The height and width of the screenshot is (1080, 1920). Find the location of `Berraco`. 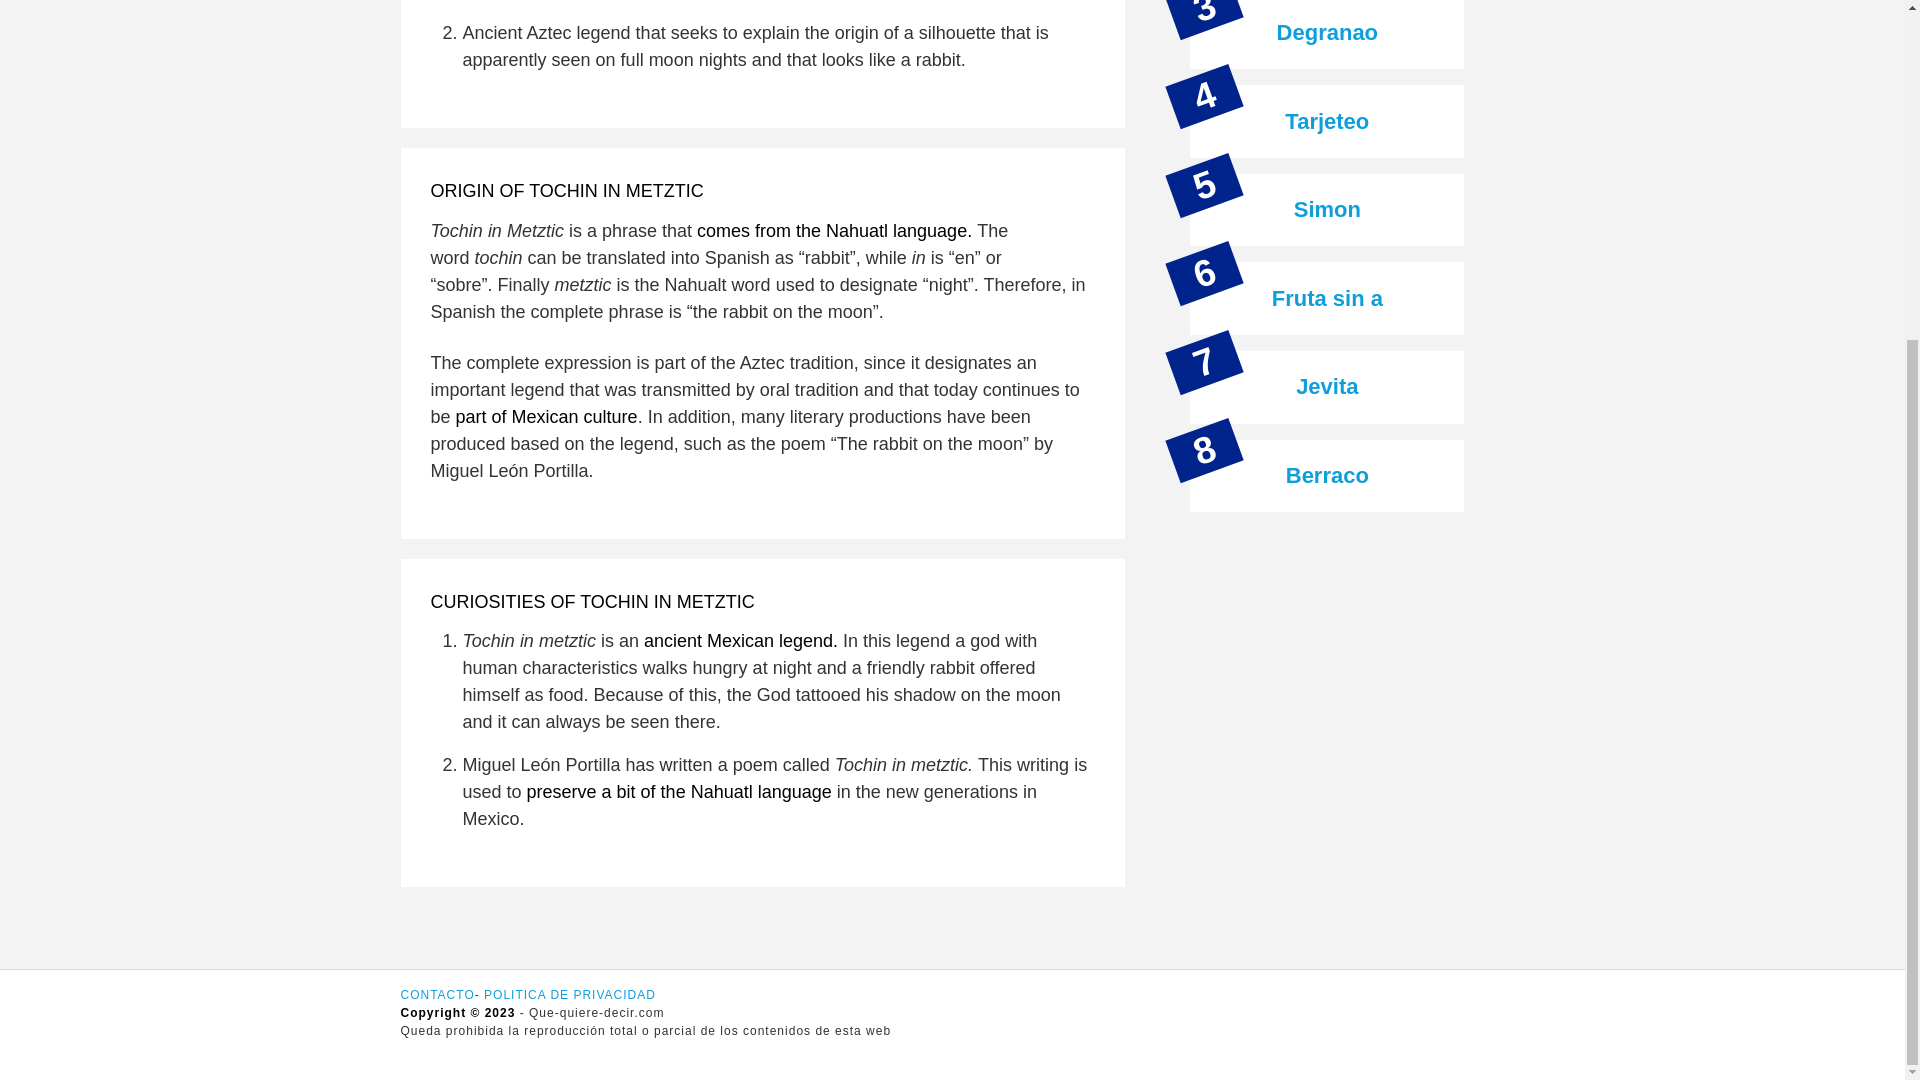

Berraco is located at coordinates (1327, 476).